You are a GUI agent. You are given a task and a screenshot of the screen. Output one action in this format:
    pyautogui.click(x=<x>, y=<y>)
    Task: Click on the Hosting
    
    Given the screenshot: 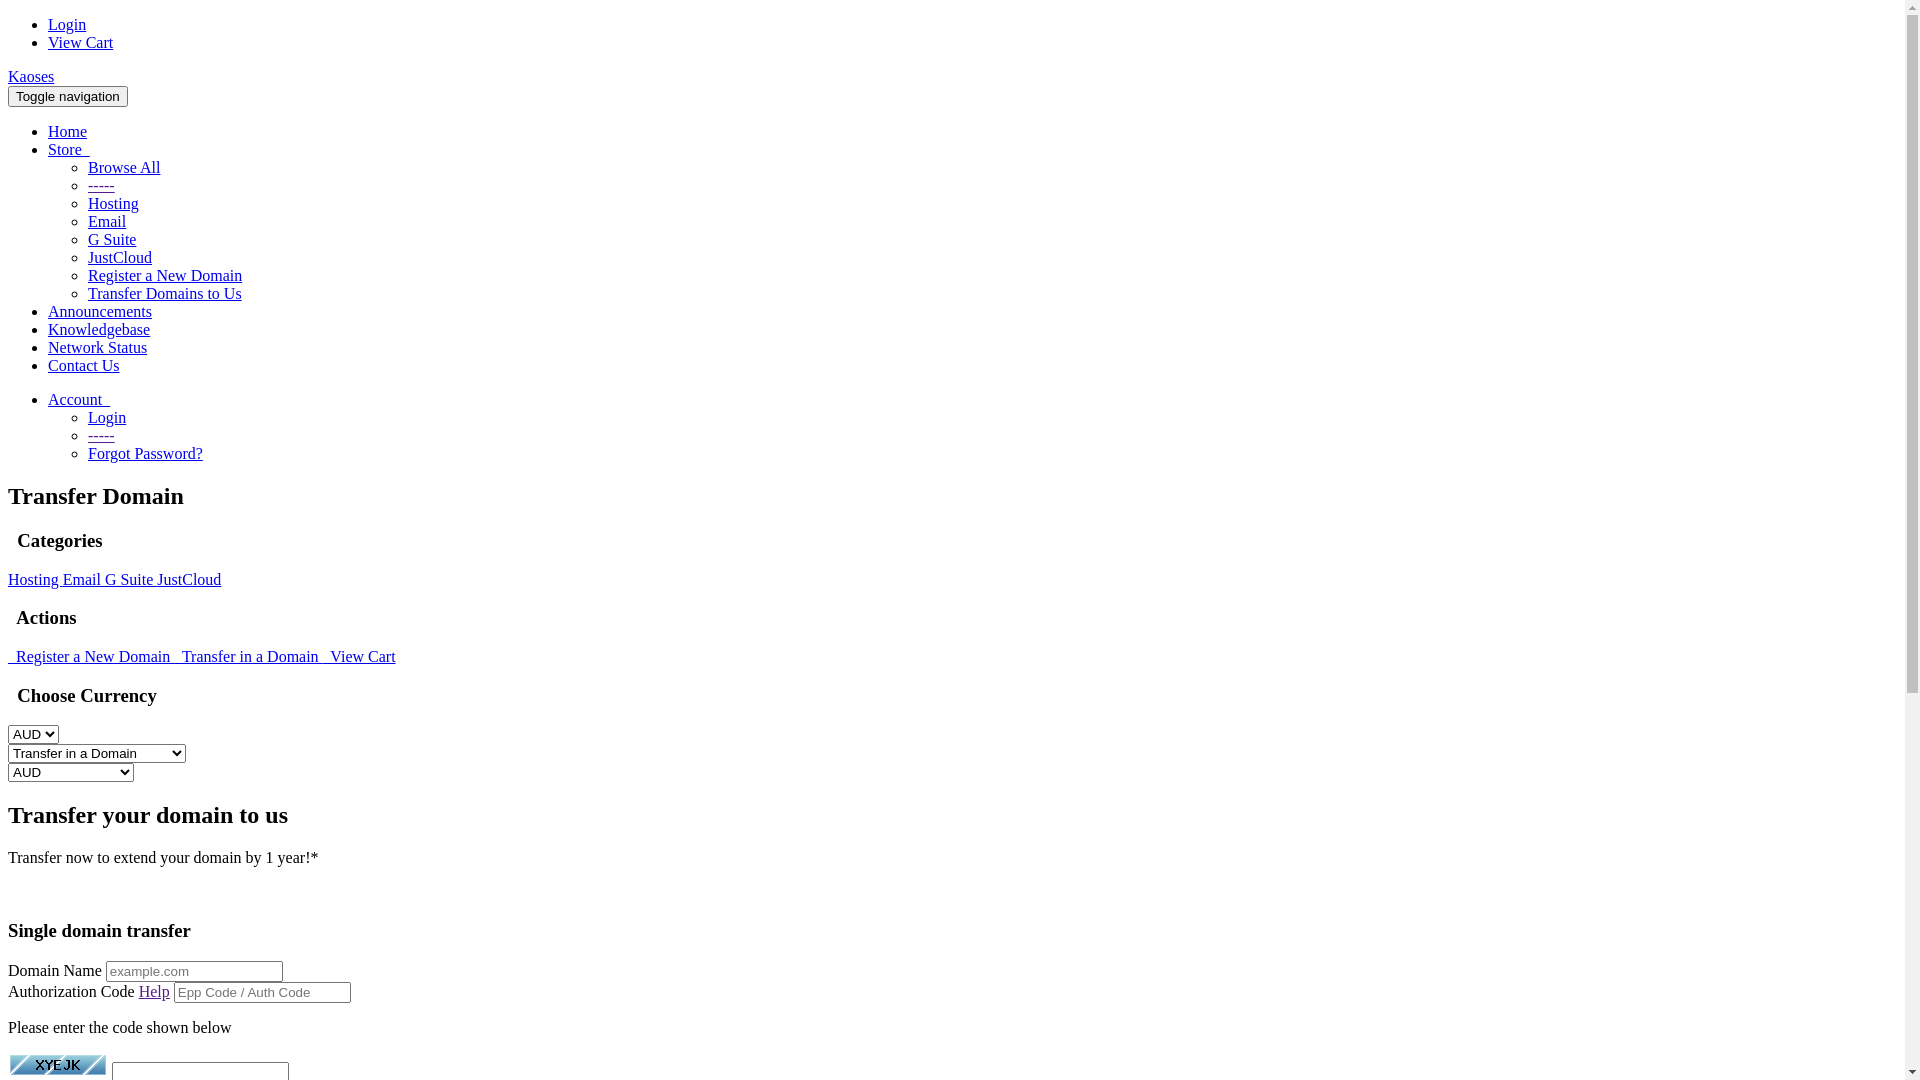 What is the action you would take?
    pyautogui.click(x=36, y=580)
    